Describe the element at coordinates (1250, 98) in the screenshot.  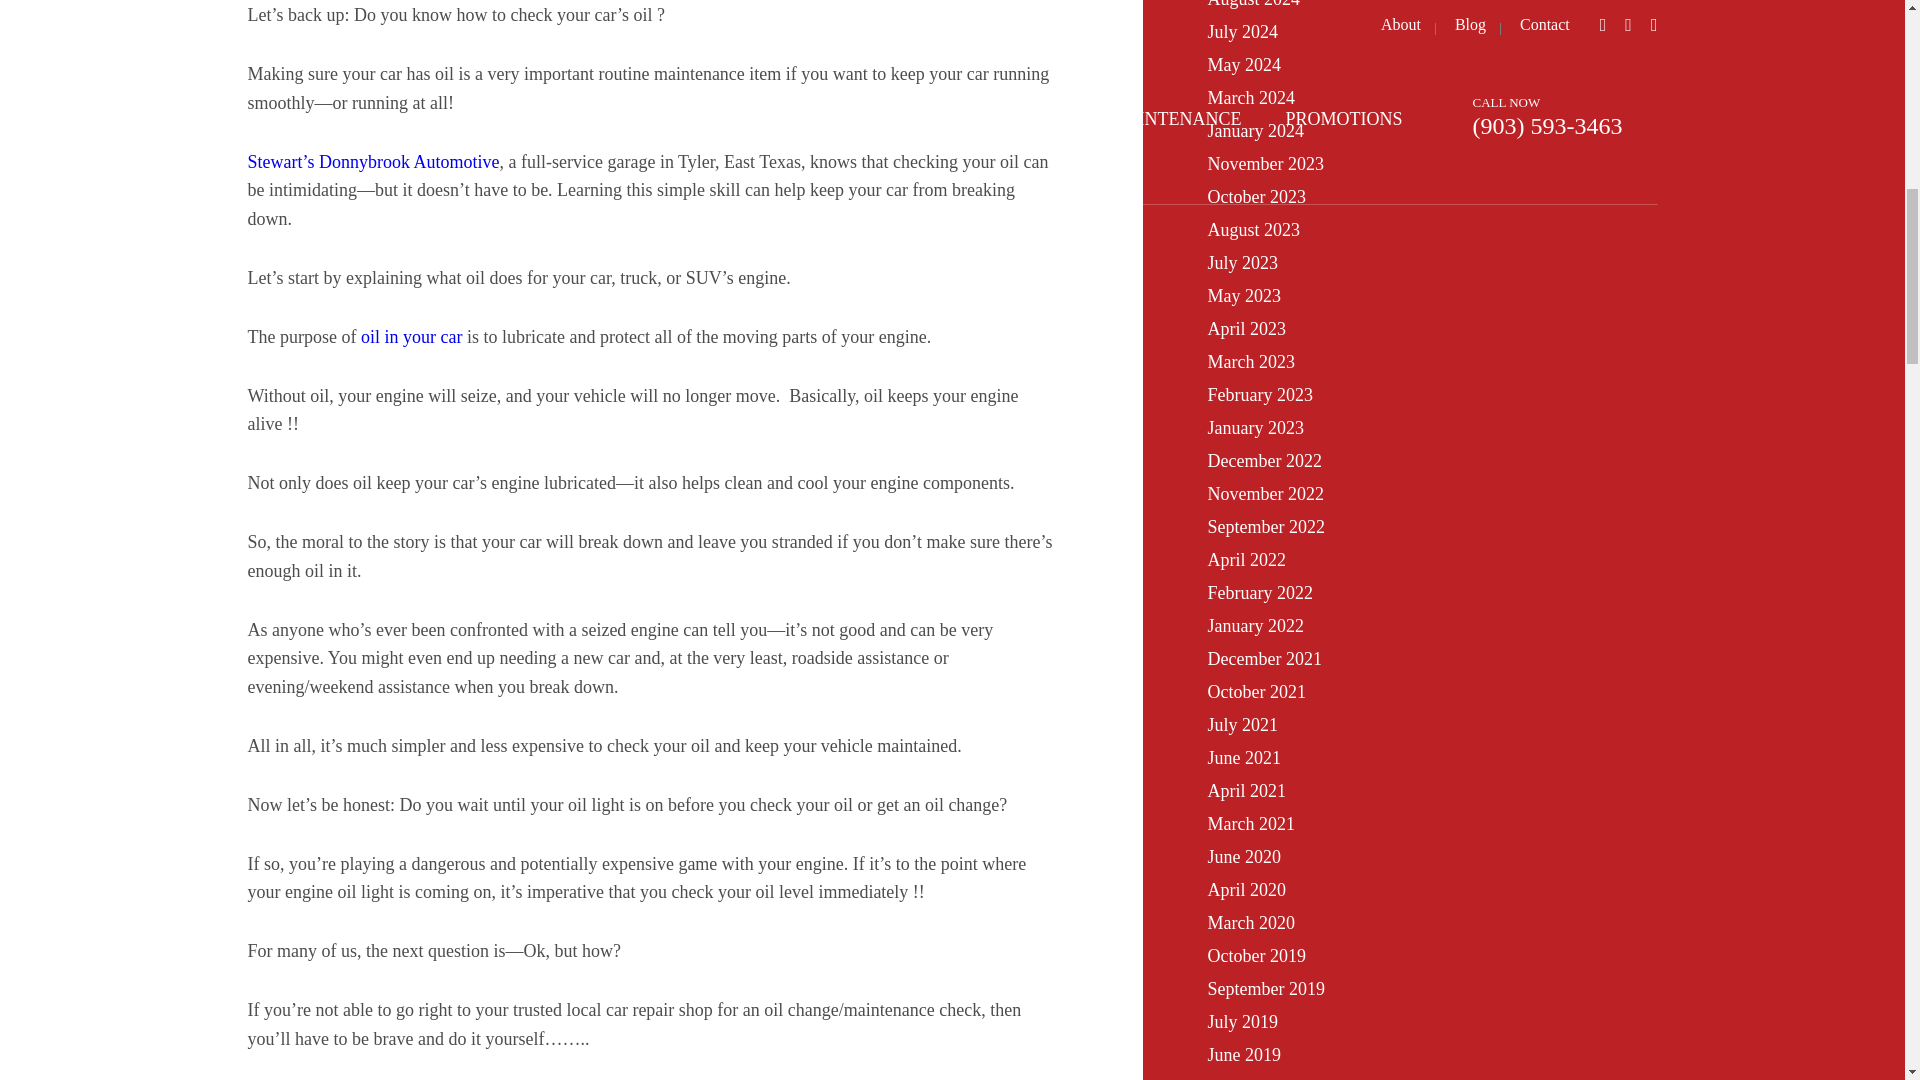
I see `March 2024` at that location.